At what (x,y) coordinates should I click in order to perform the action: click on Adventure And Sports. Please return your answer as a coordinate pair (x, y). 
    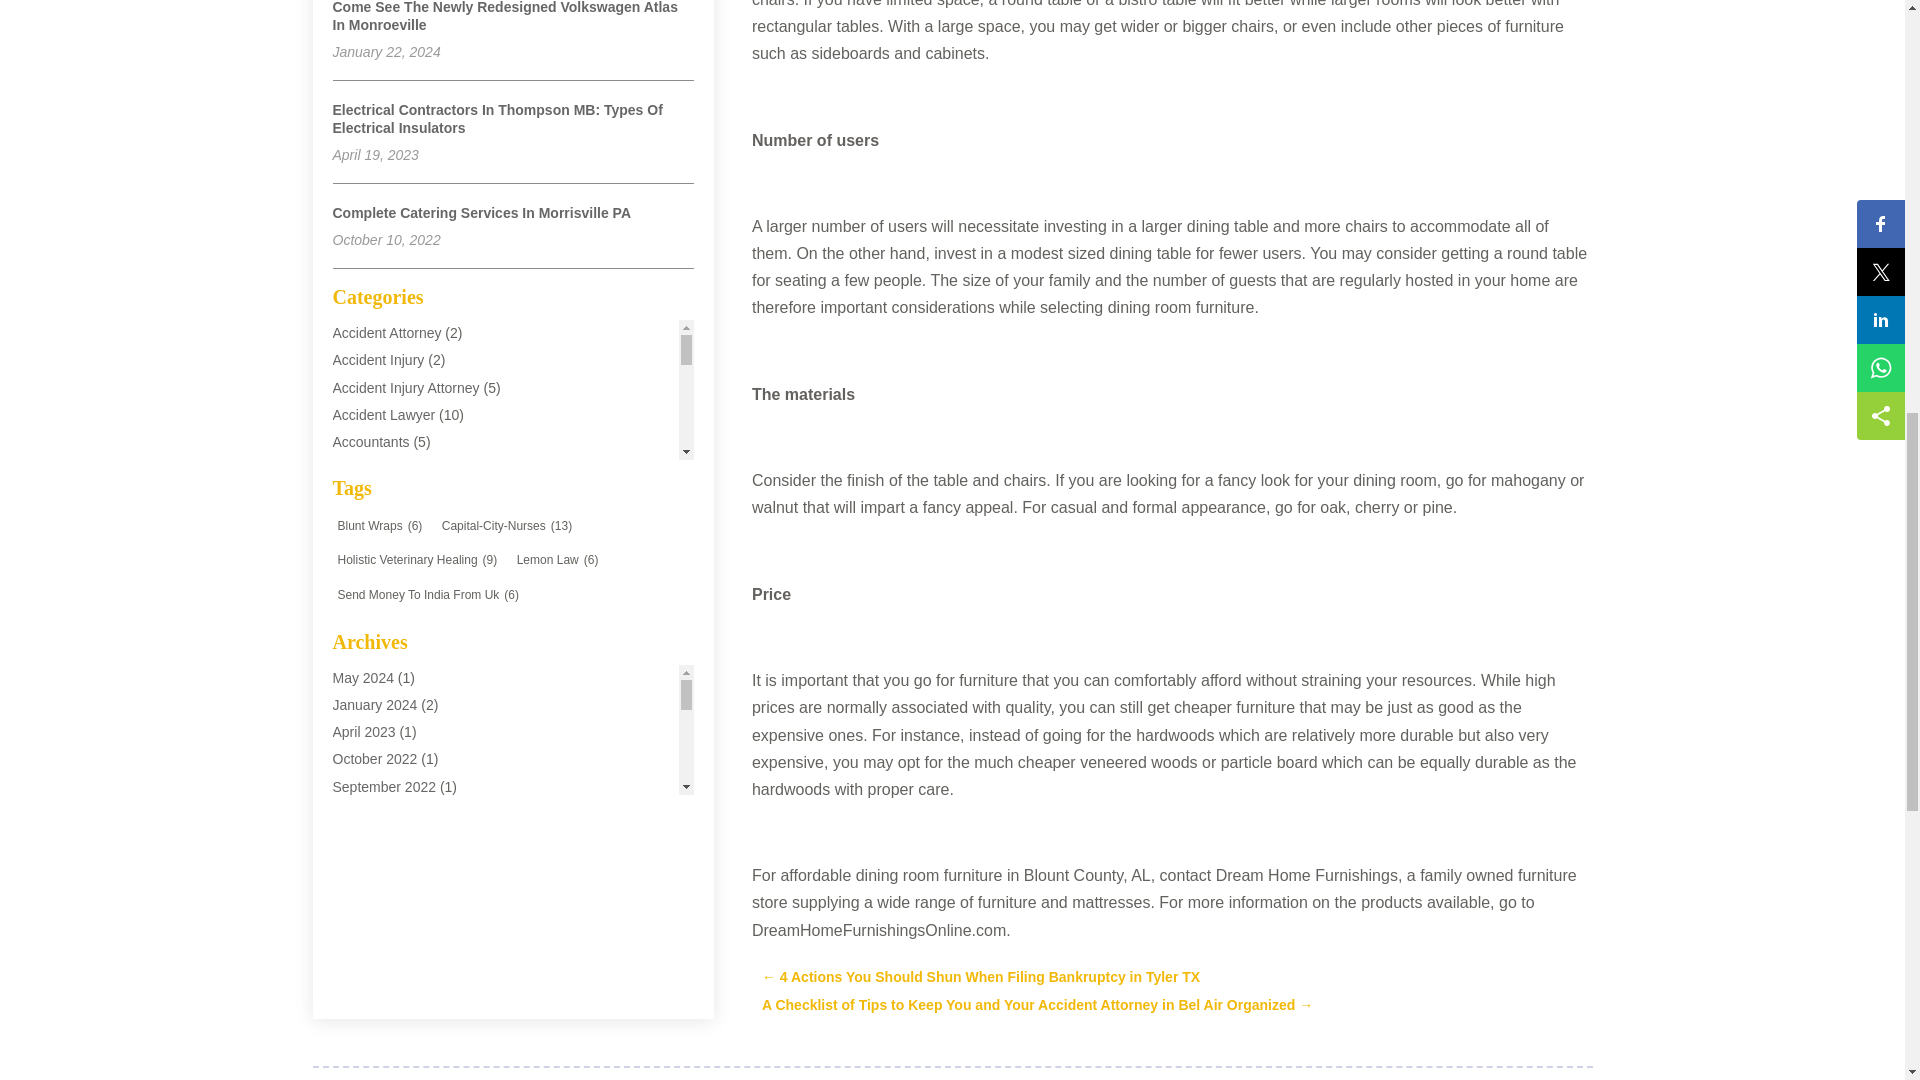
    Looking at the image, I should click on (400, 605).